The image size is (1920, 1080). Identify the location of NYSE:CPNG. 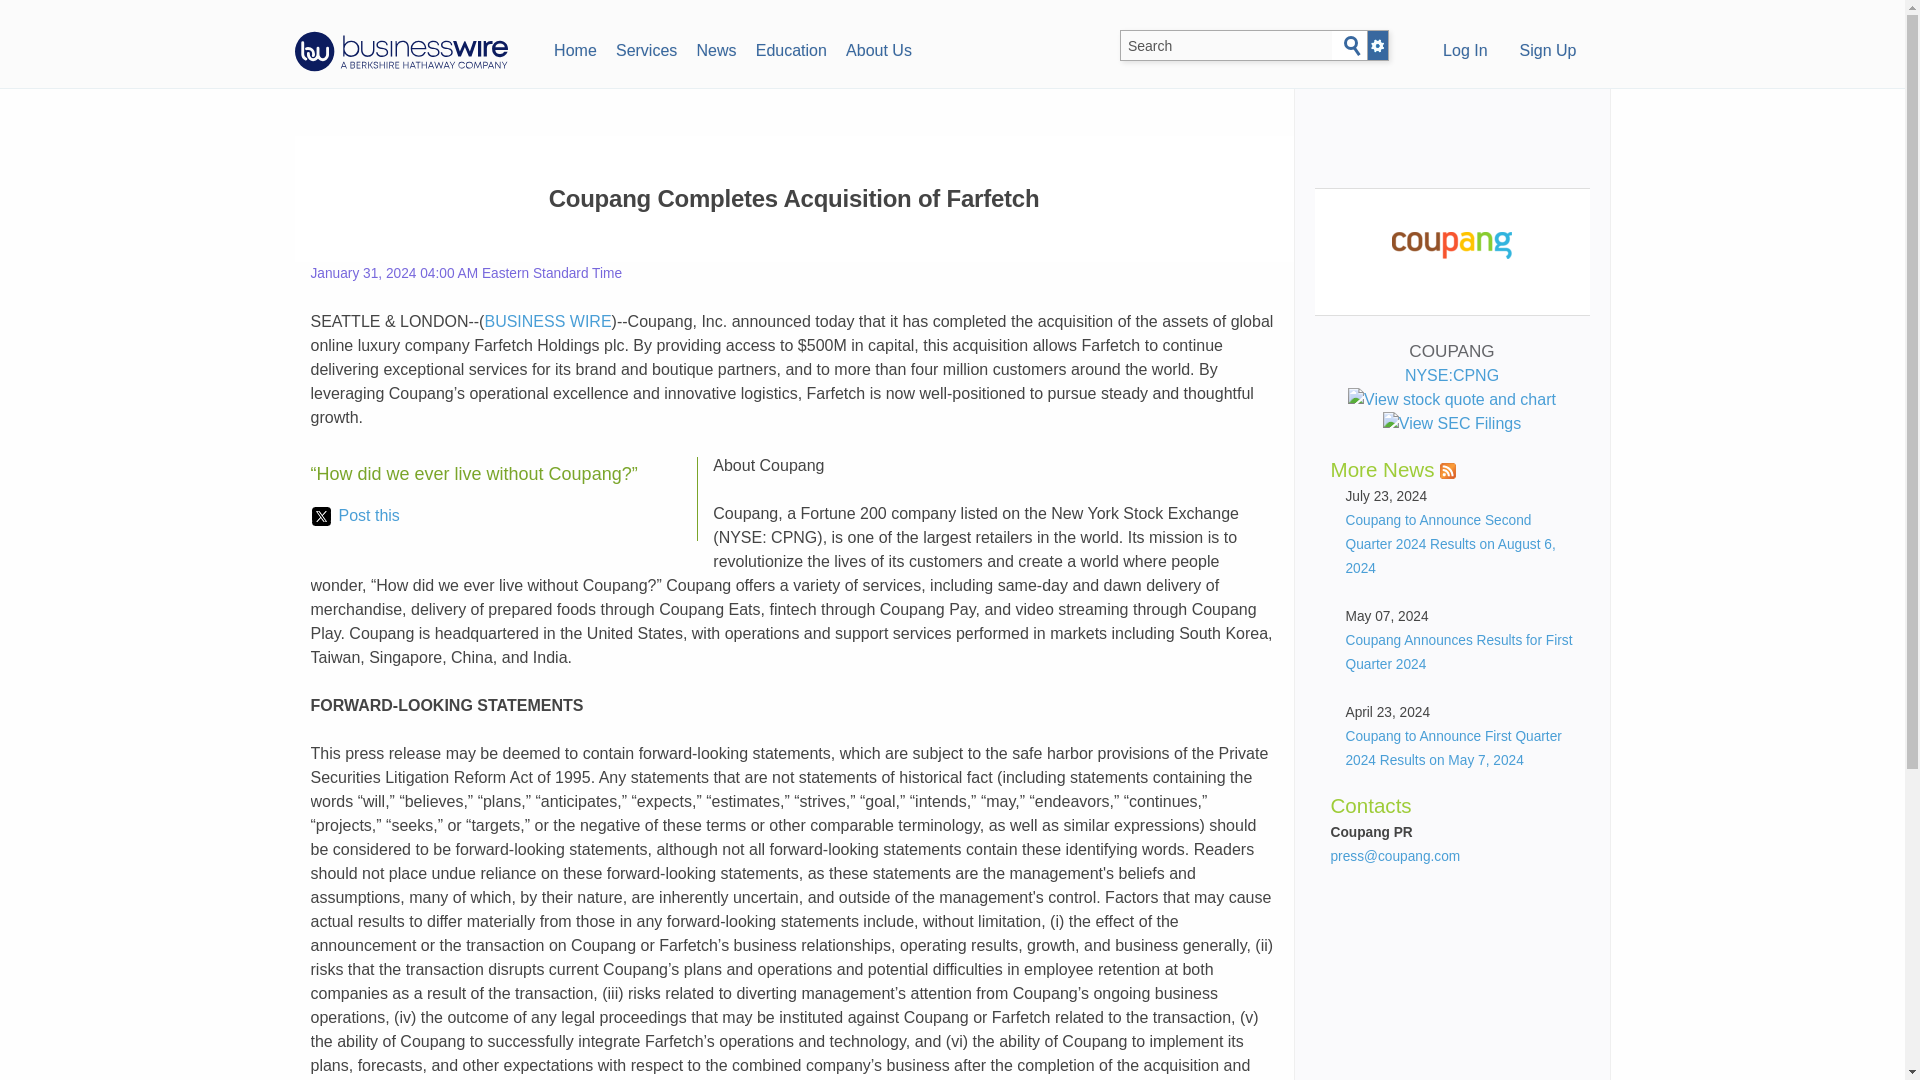
(1451, 388).